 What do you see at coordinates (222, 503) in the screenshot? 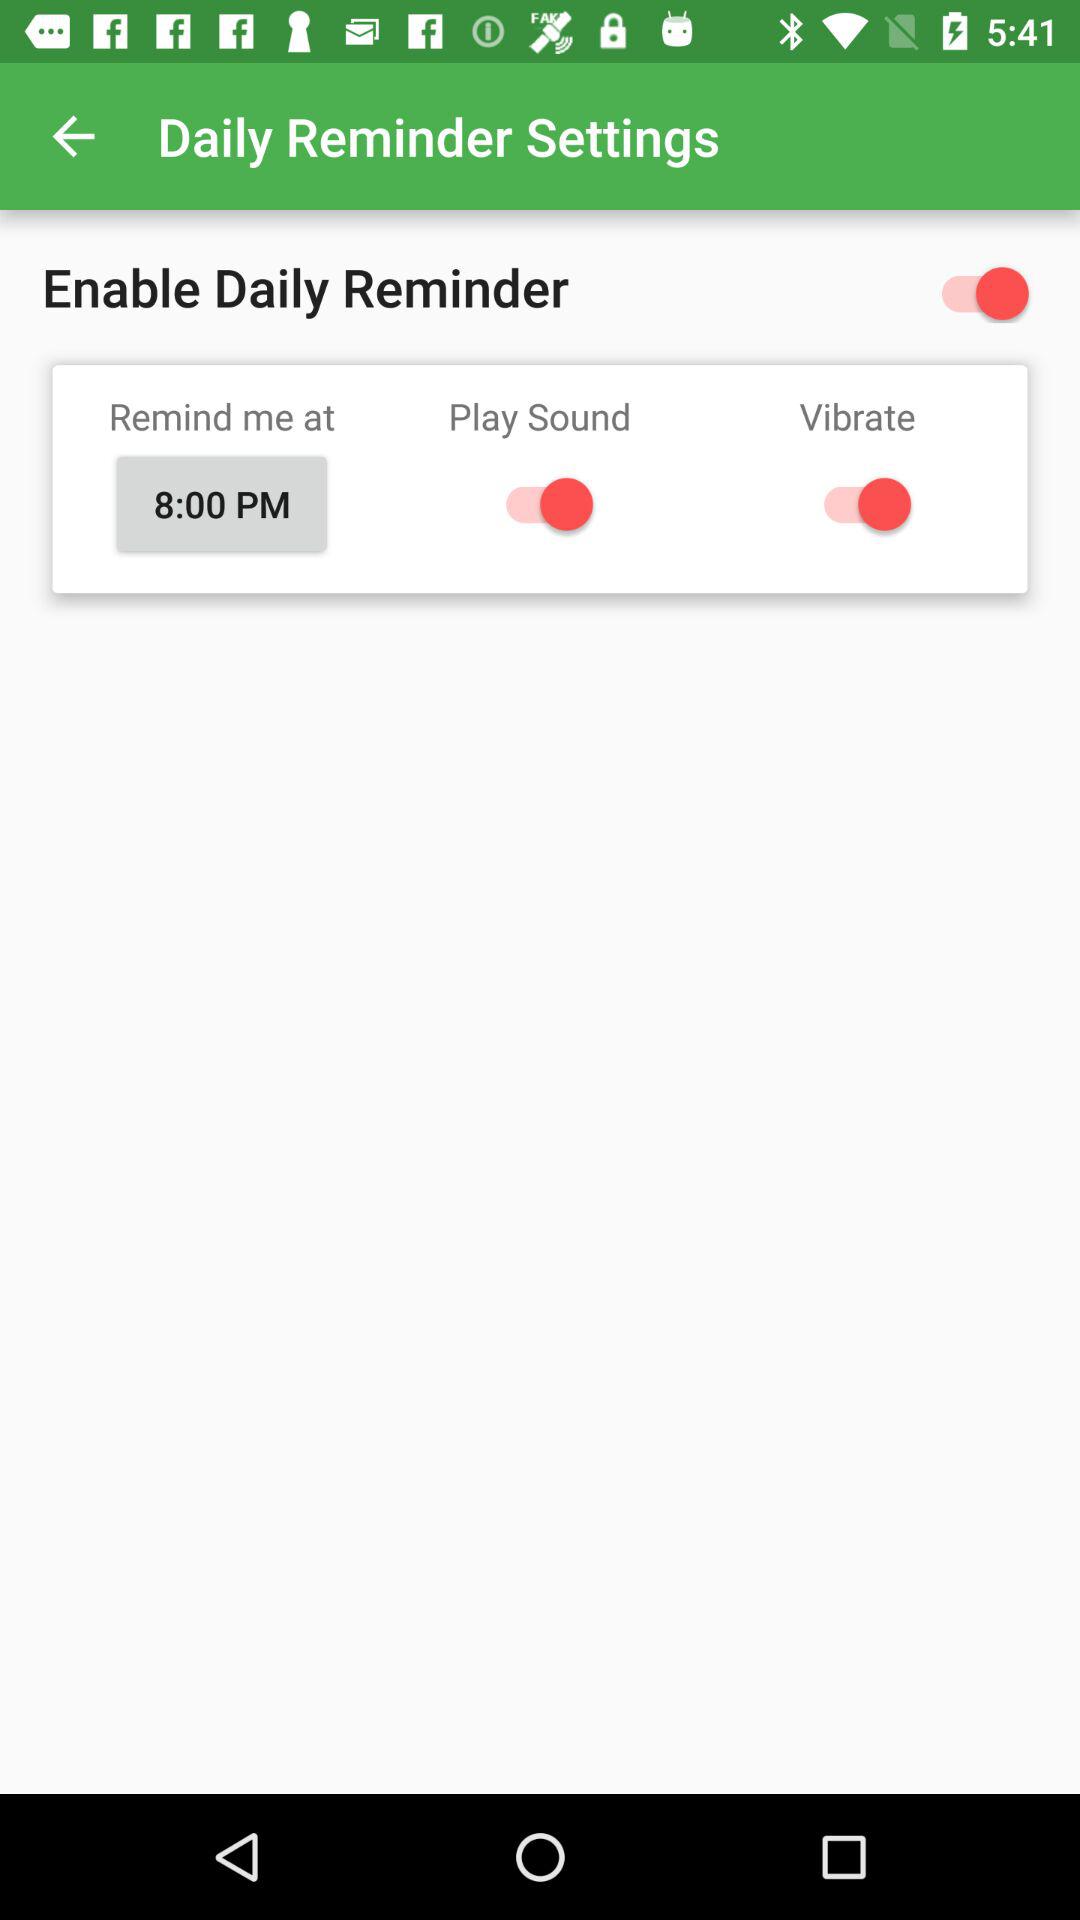
I see `press 8:00 pm icon` at bounding box center [222, 503].